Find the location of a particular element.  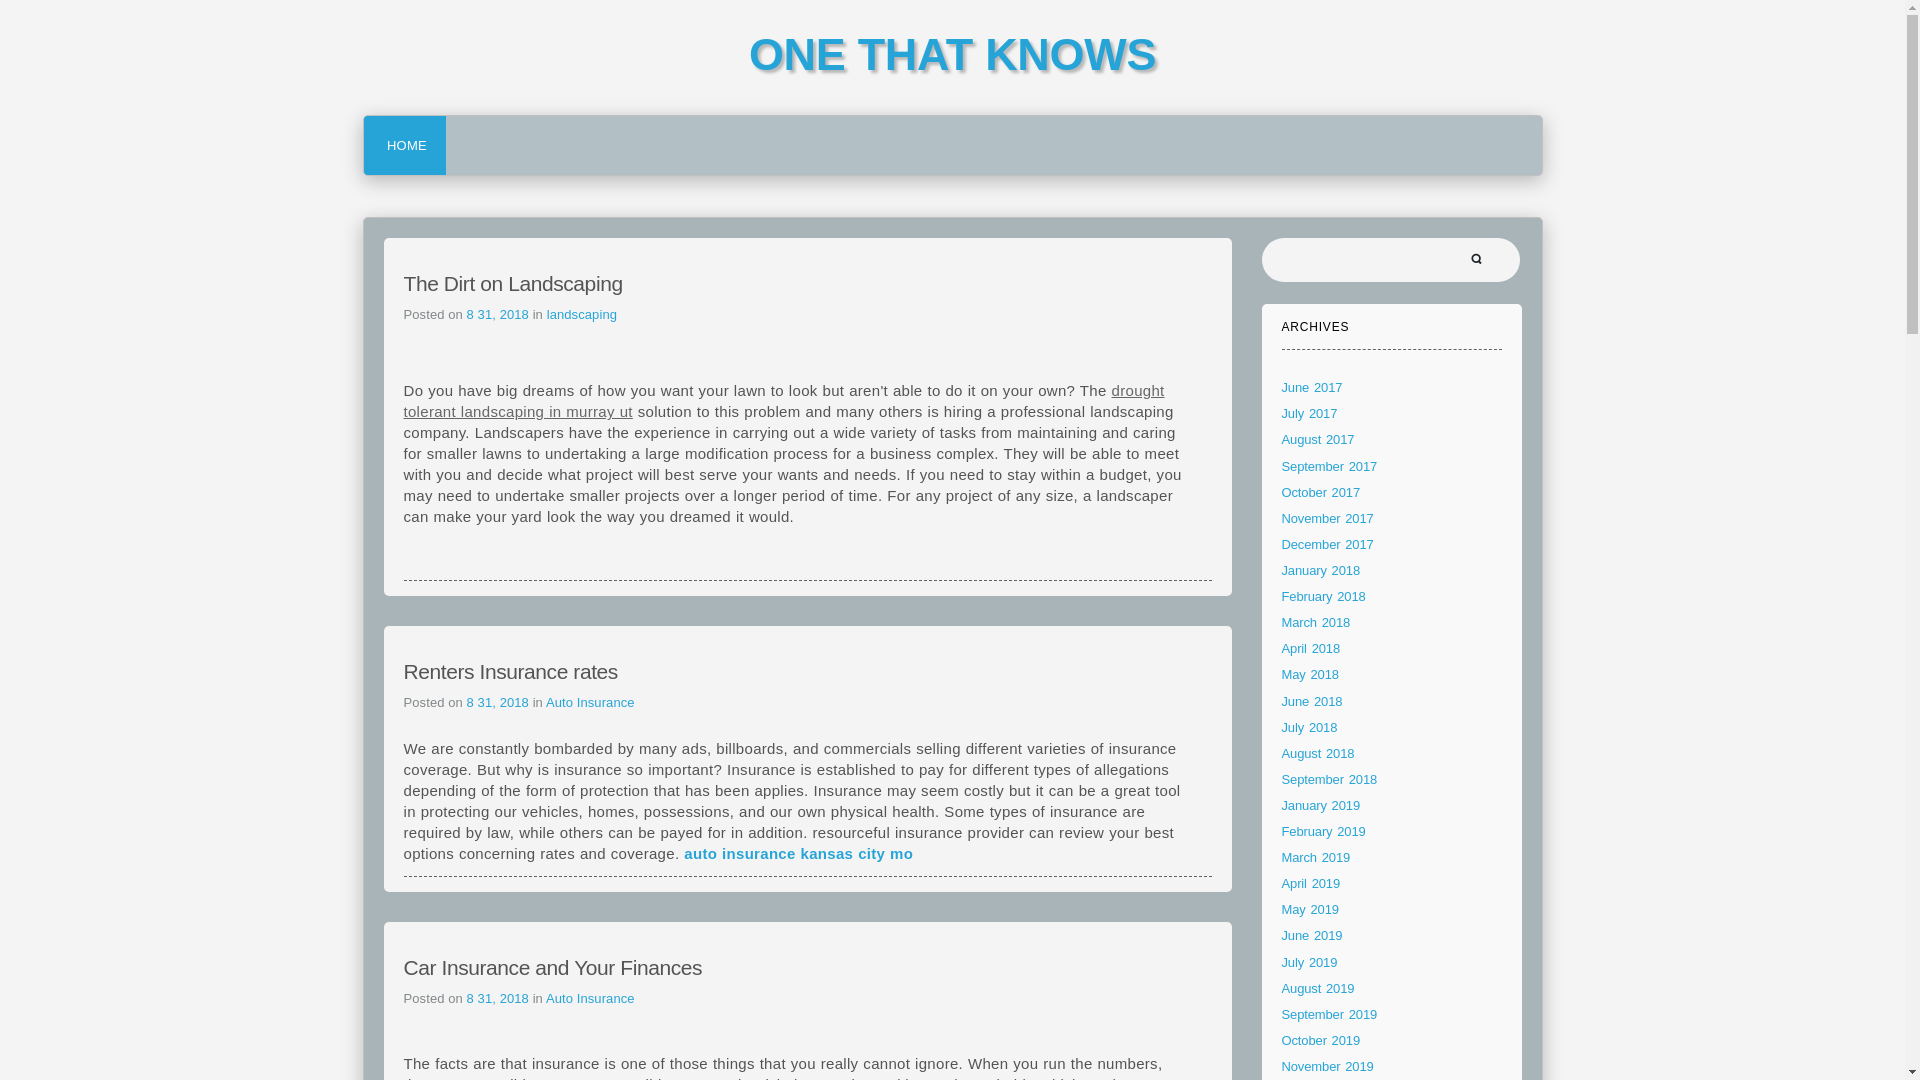

Renters  Insurance rates is located at coordinates (510, 670).